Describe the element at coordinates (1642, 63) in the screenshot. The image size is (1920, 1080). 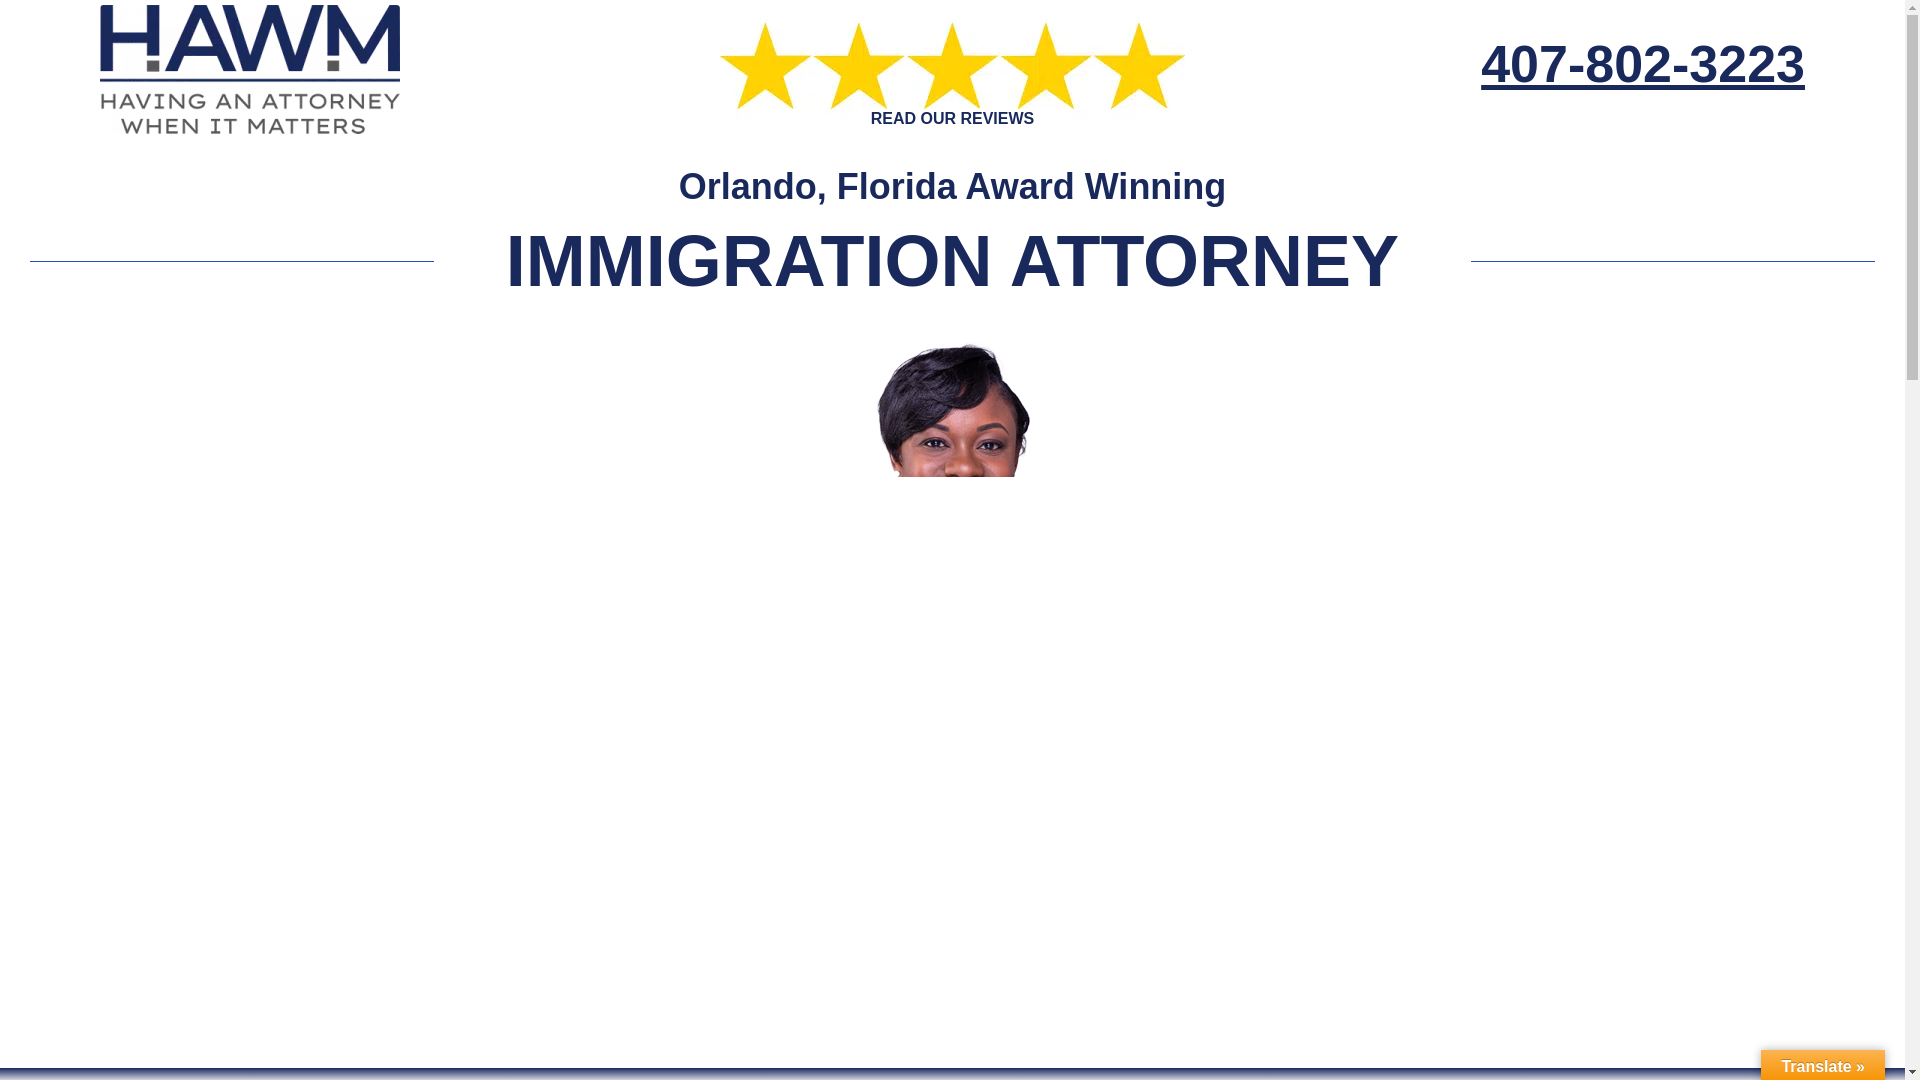
I see `407-802-3223` at that location.